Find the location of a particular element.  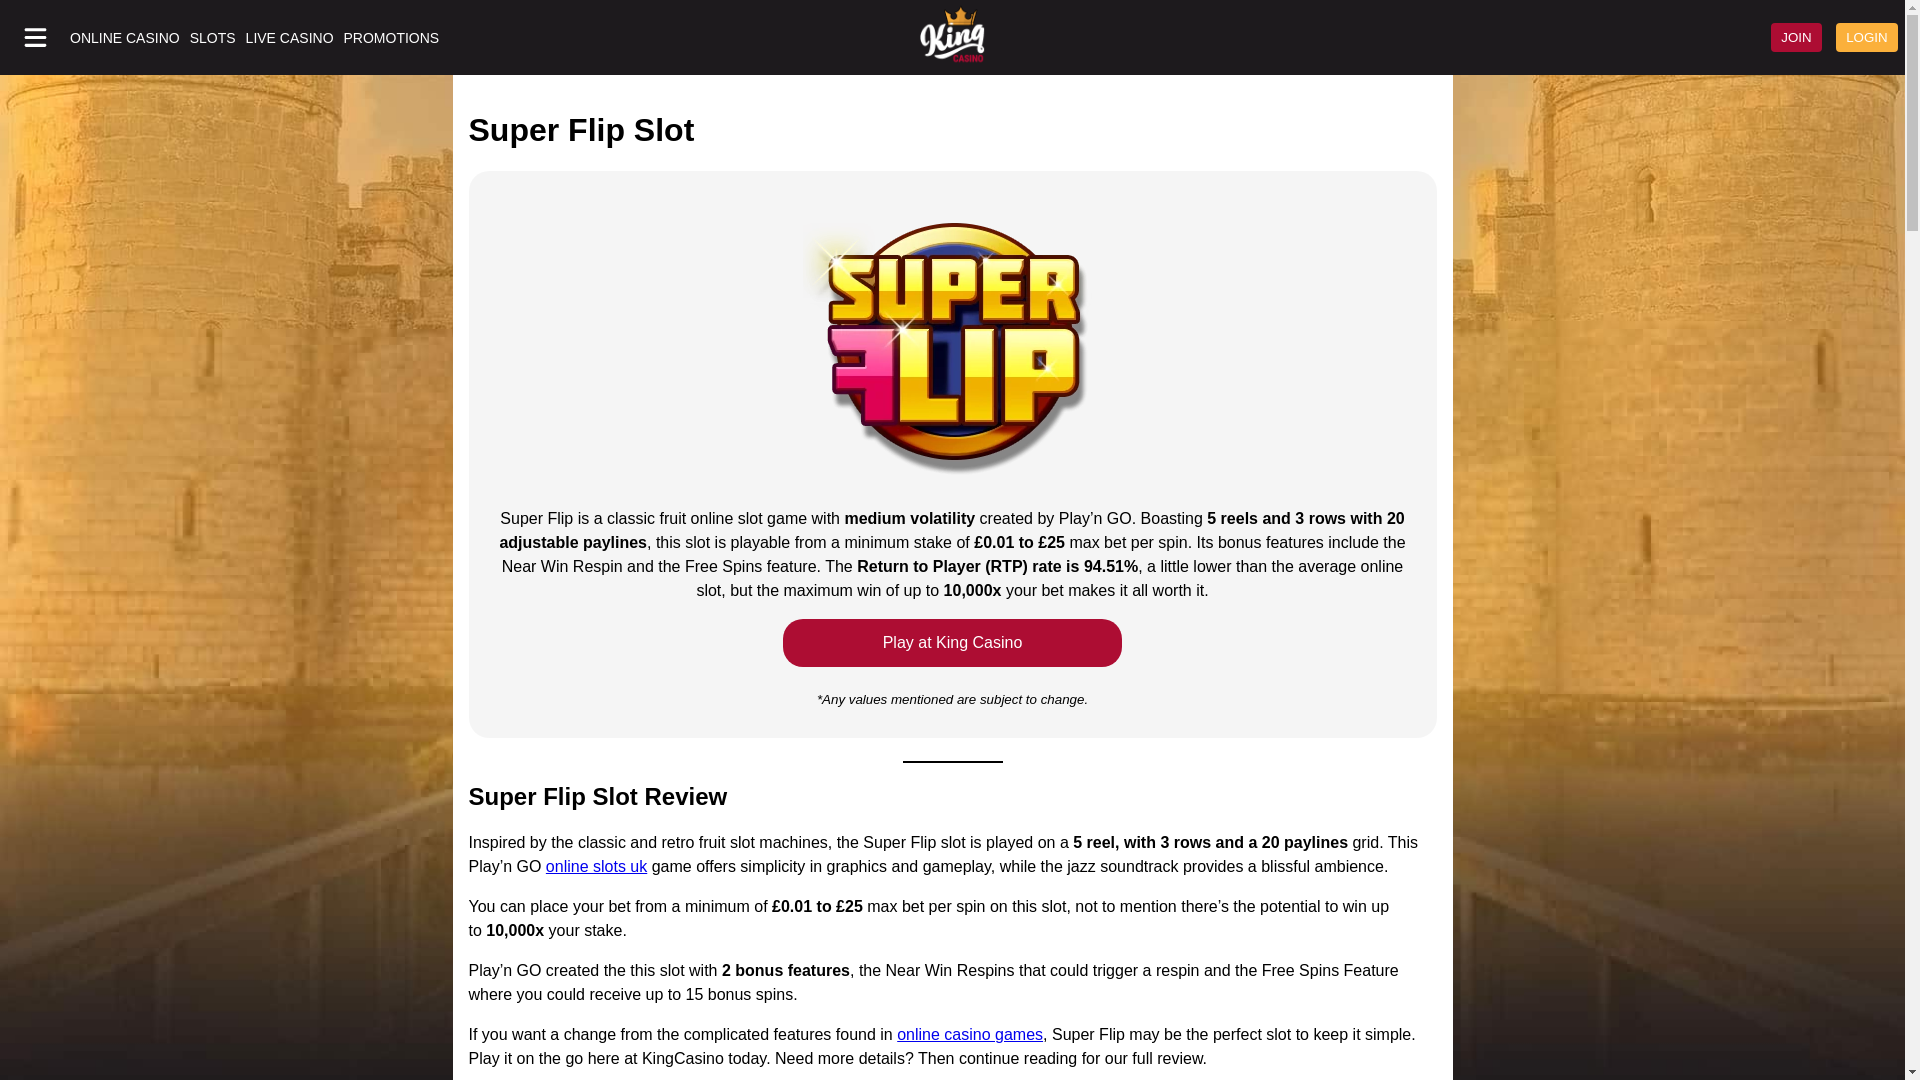

LIVE CASINO is located at coordinates (290, 38).